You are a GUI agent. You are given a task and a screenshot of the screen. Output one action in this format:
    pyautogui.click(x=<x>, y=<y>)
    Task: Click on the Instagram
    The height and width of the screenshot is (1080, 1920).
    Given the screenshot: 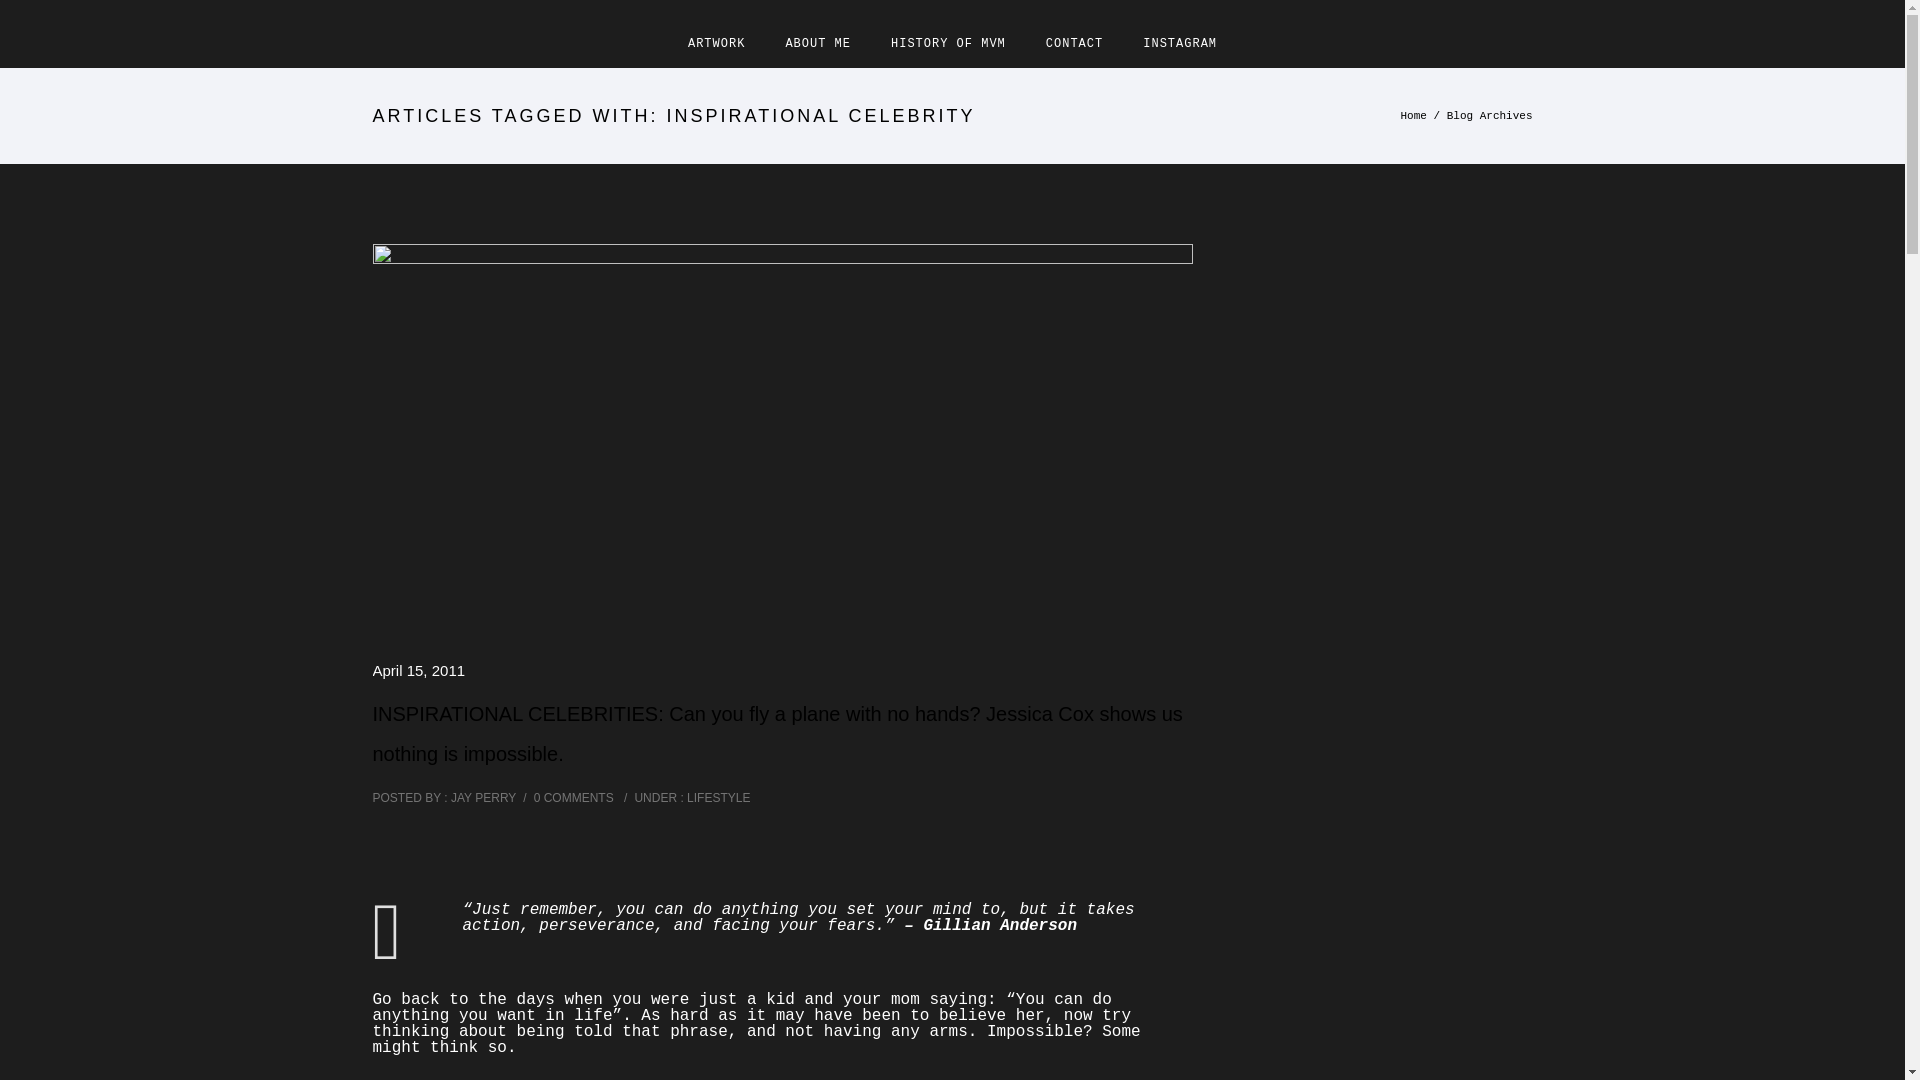 What is the action you would take?
    pyautogui.click(x=1180, y=43)
    